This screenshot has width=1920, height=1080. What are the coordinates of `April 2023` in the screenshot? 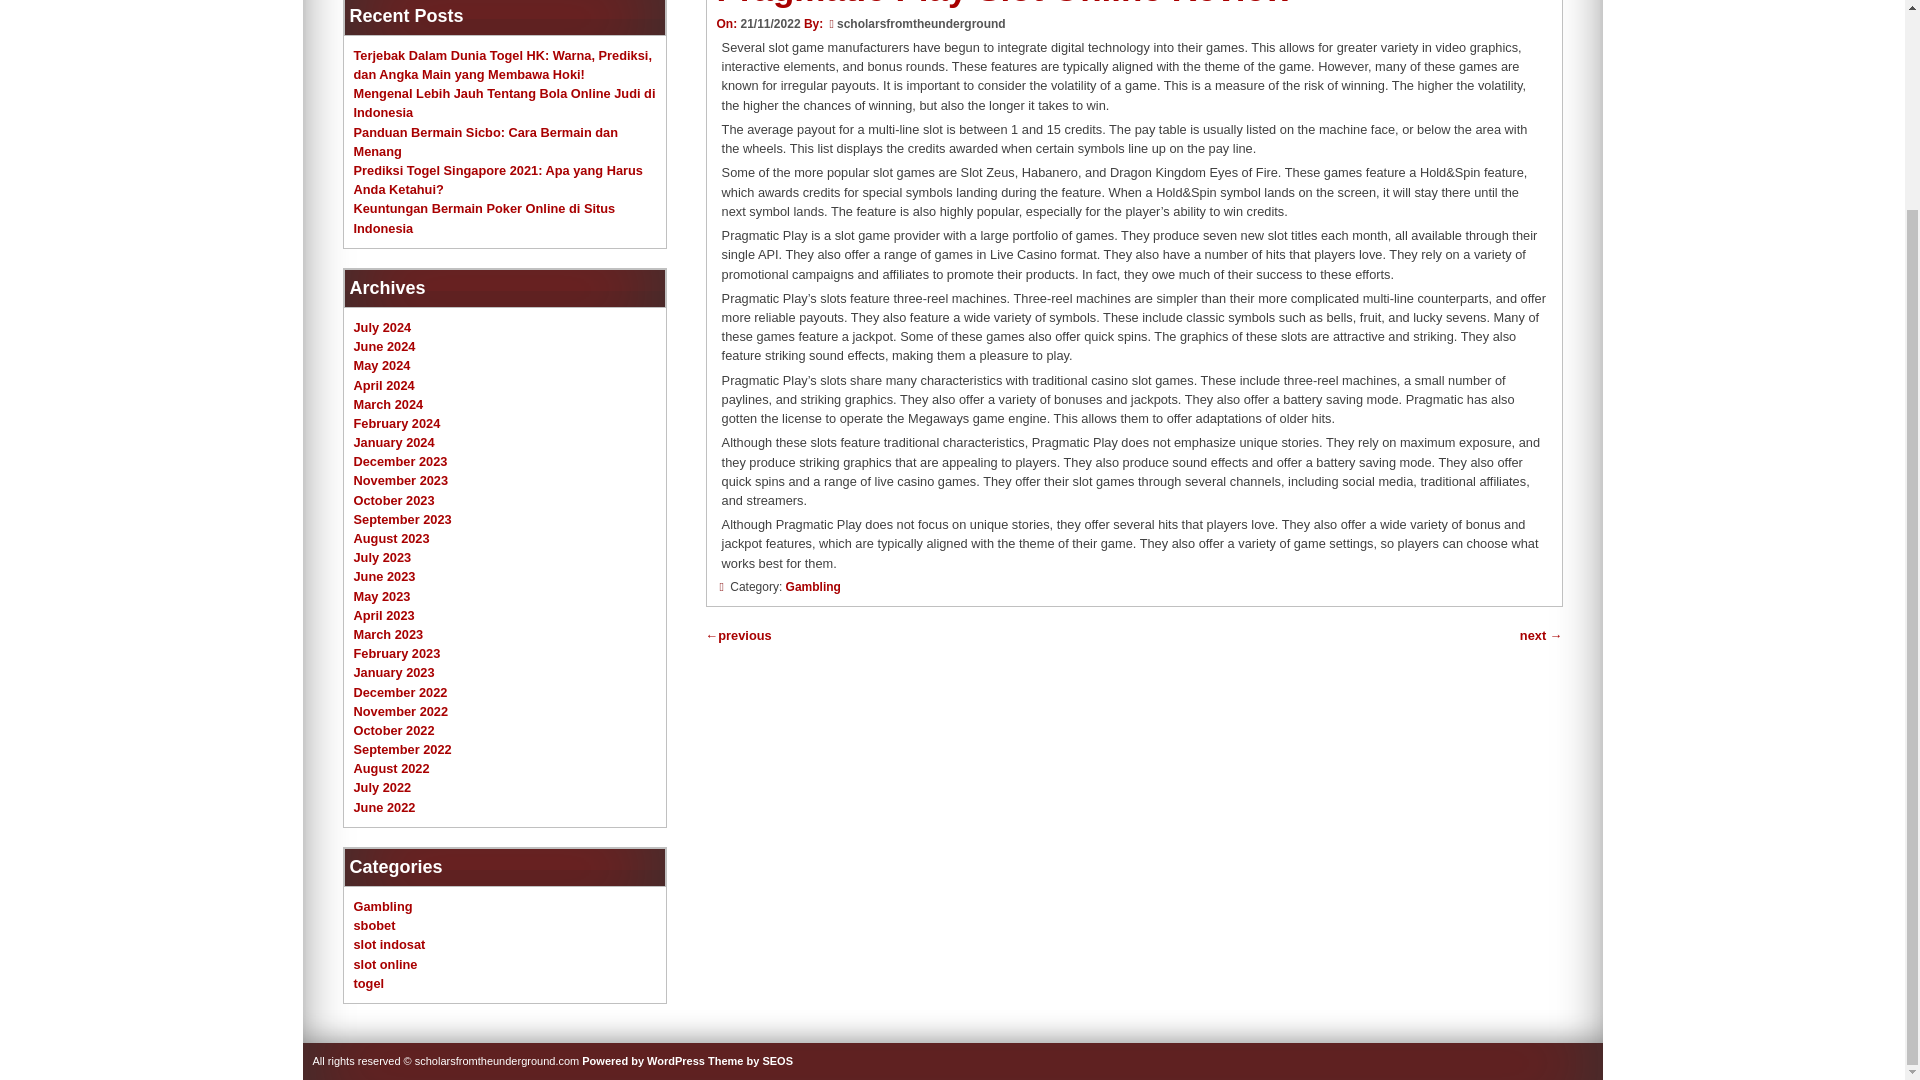 It's located at (384, 616).